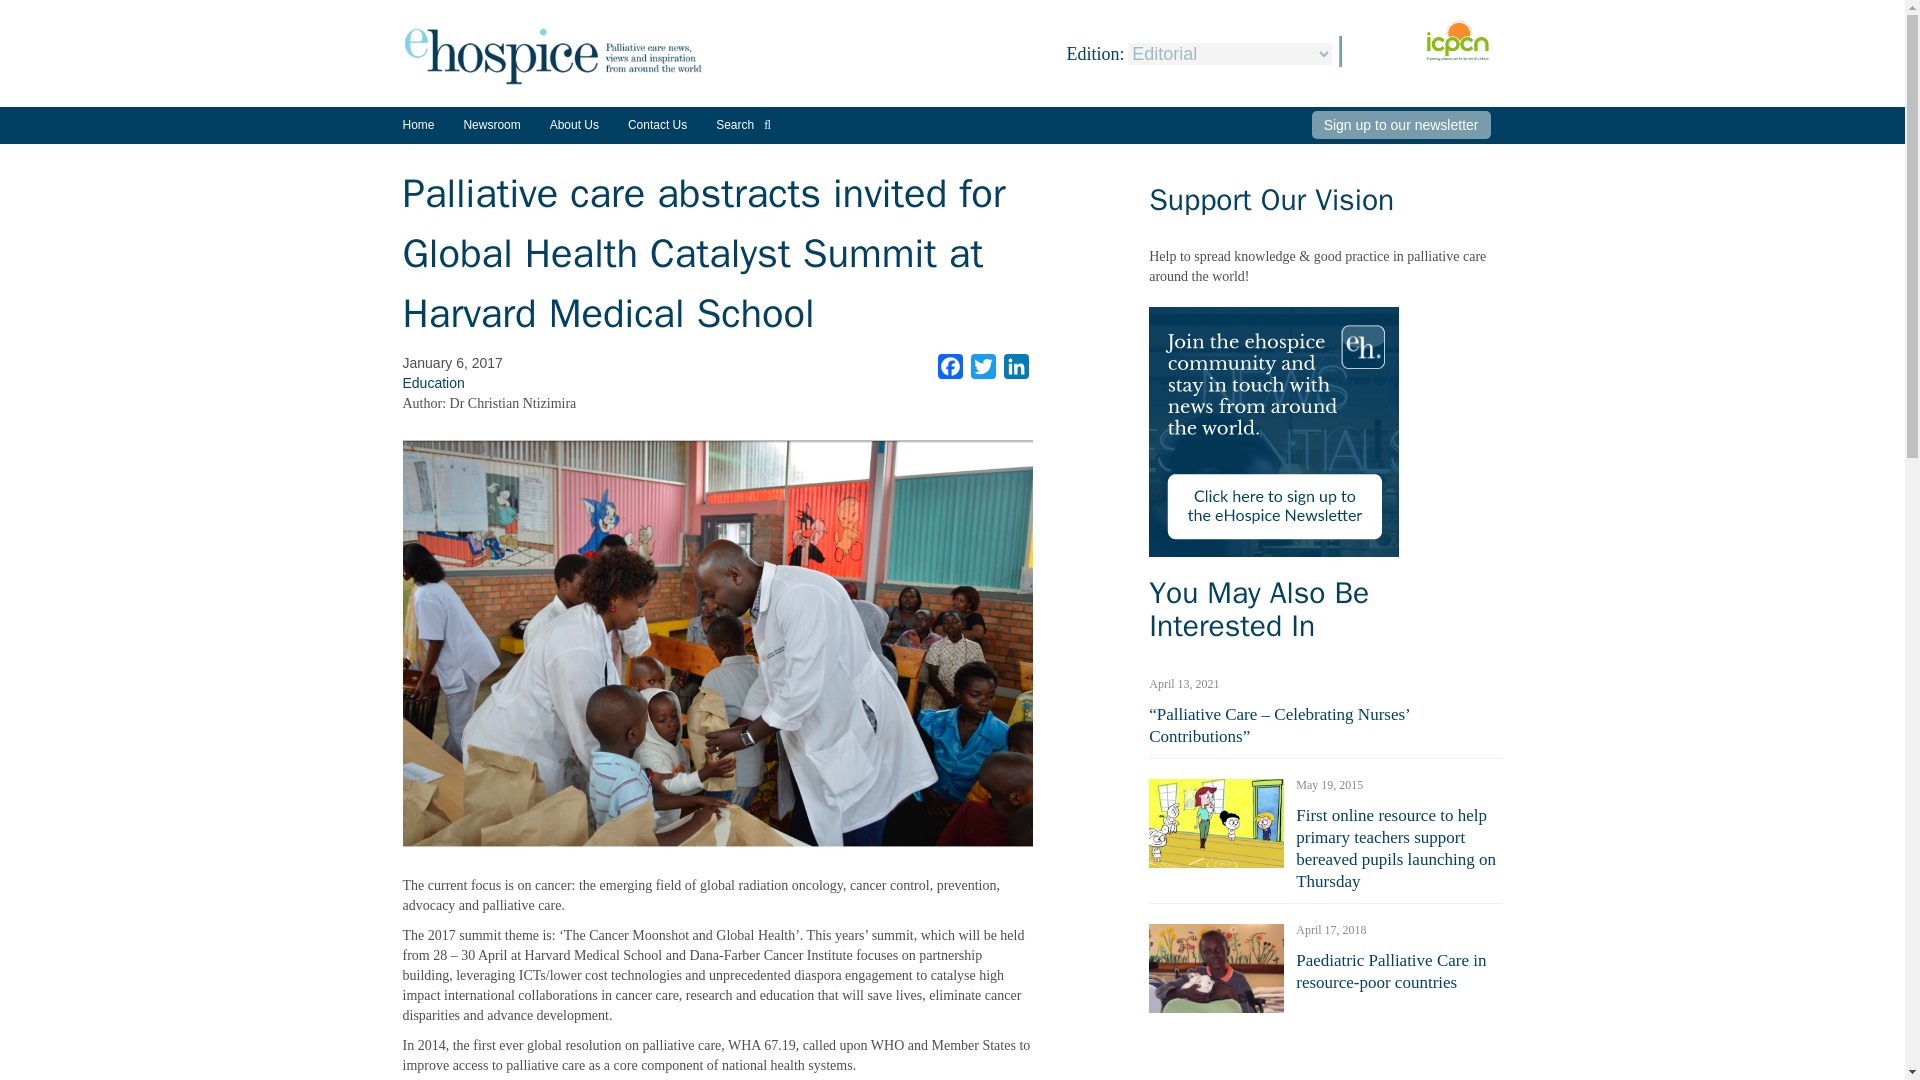  I want to click on Newsroom, so click(491, 132).